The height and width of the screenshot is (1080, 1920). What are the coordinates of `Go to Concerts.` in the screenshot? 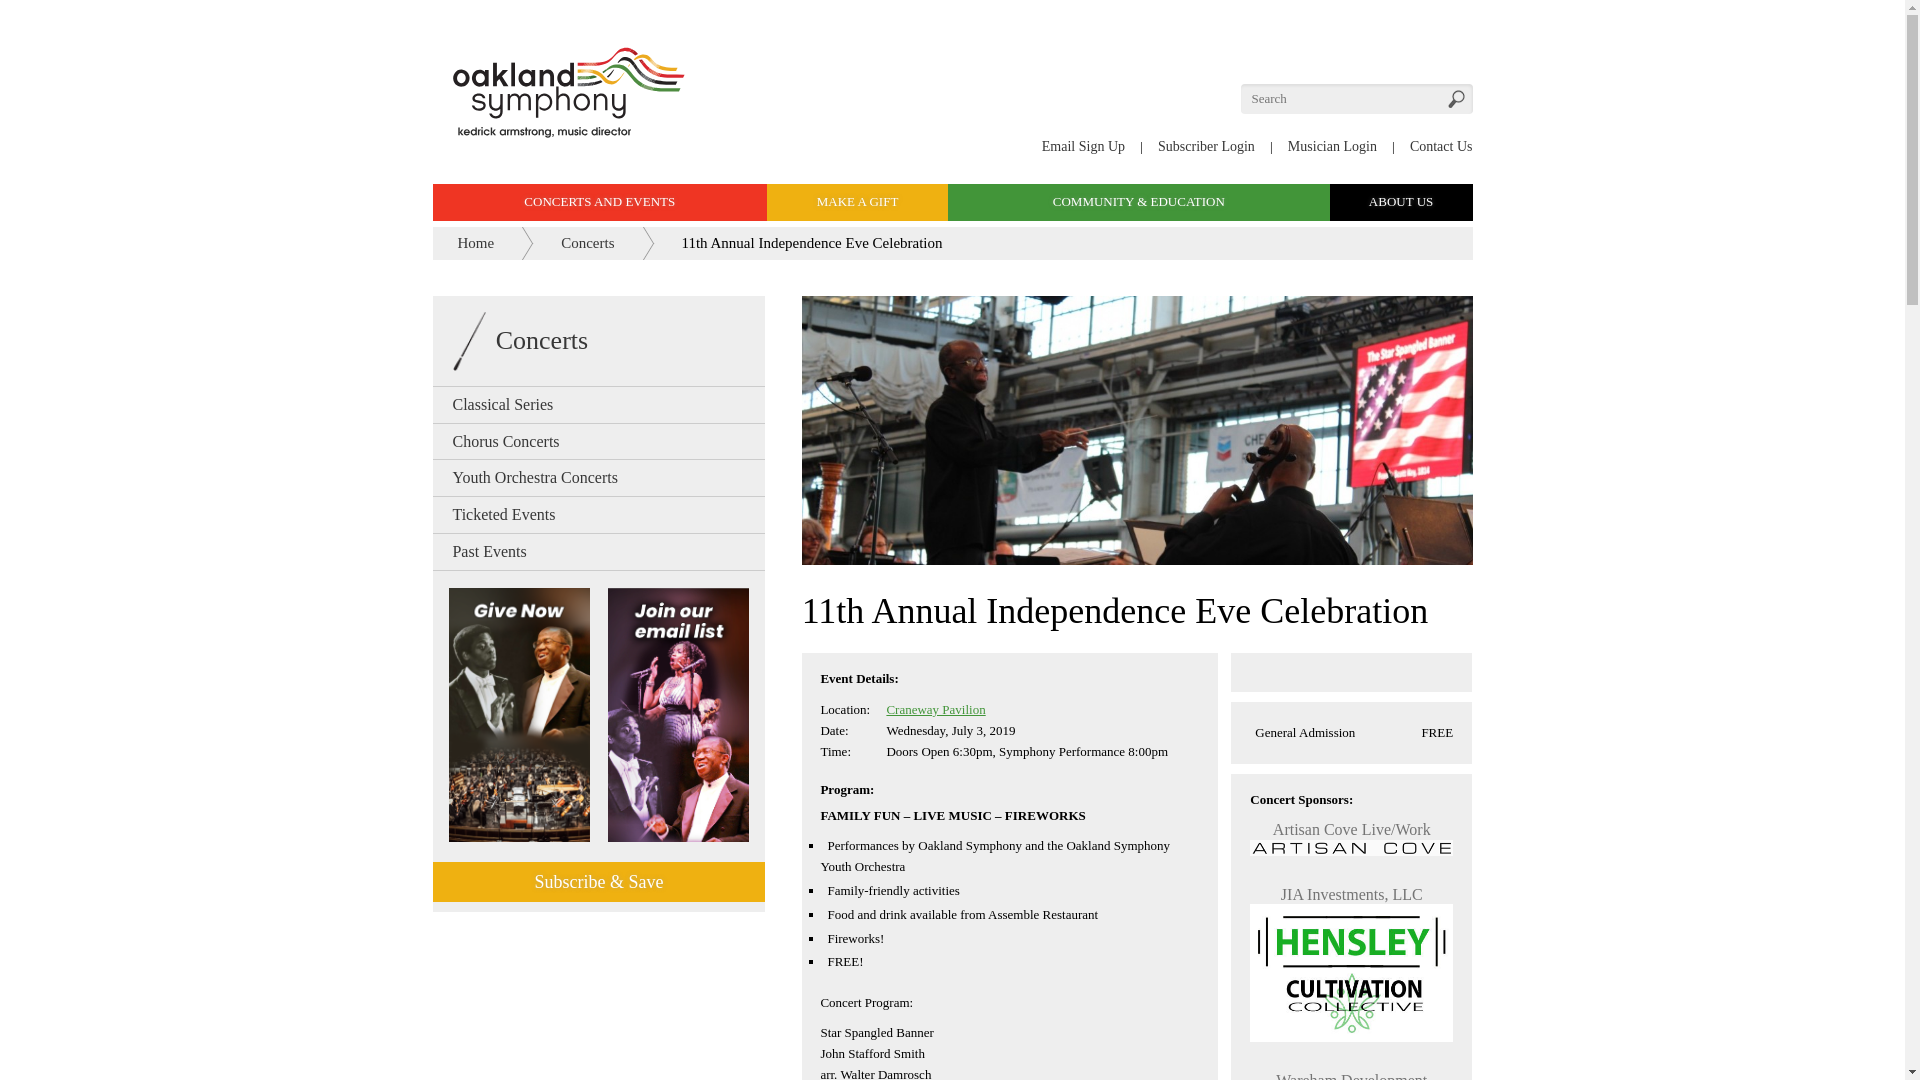 It's located at (587, 242).